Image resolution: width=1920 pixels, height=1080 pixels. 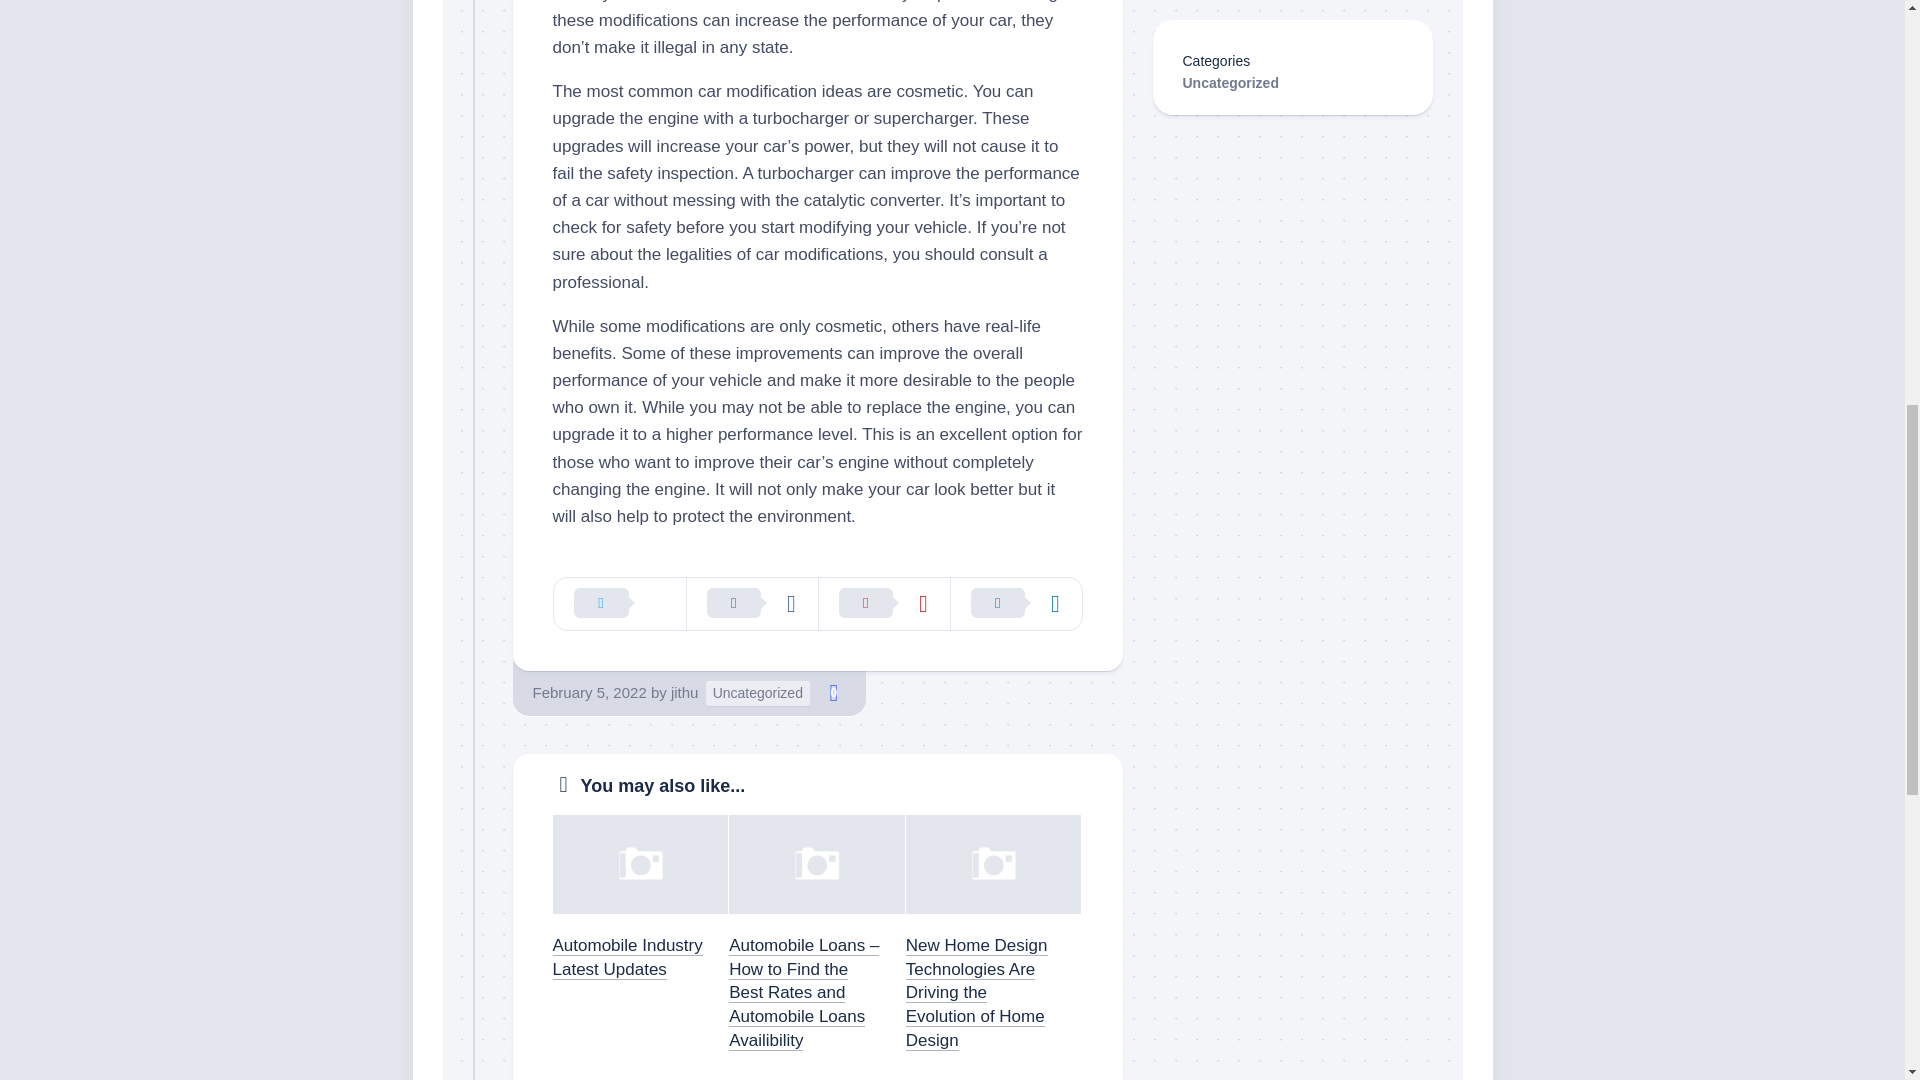 What do you see at coordinates (758, 694) in the screenshot?
I see `Uncategorized` at bounding box center [758, 694].